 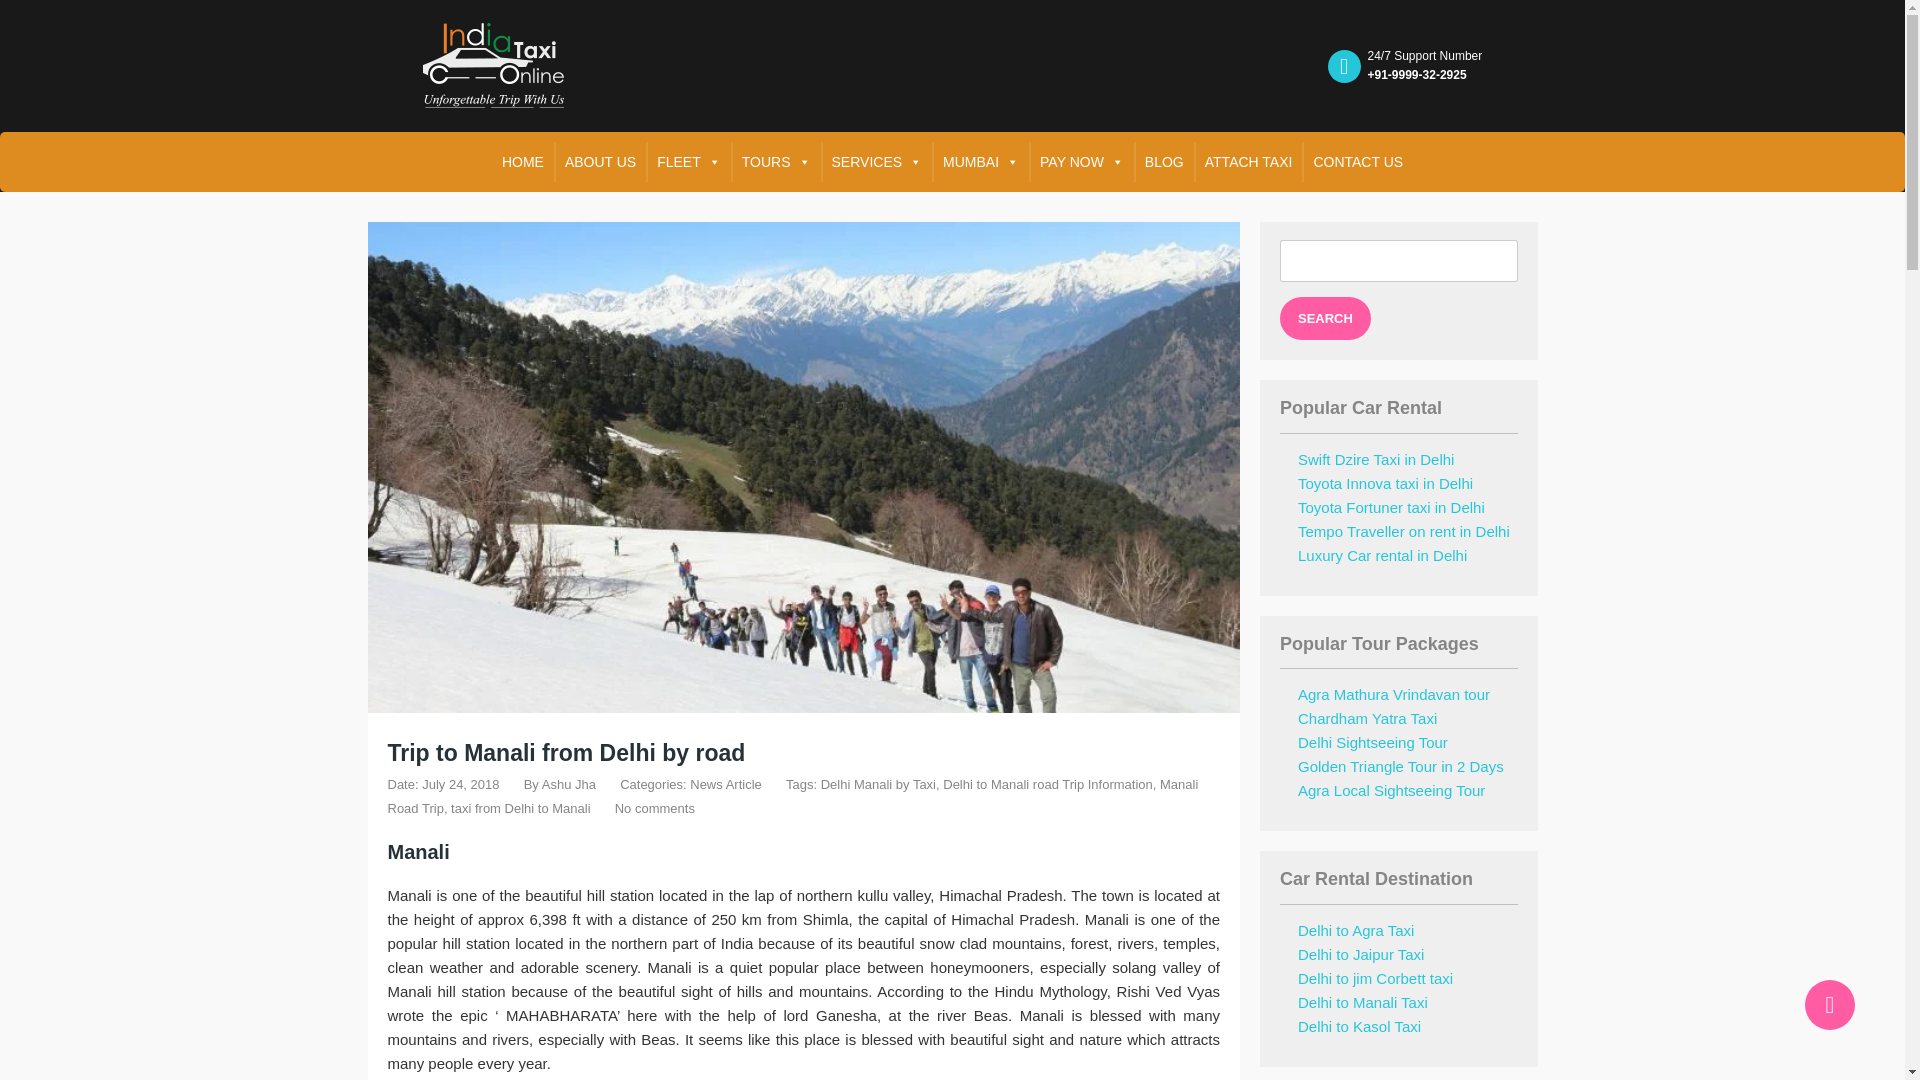 I want to click on HOME, so click(x=522, y=162).